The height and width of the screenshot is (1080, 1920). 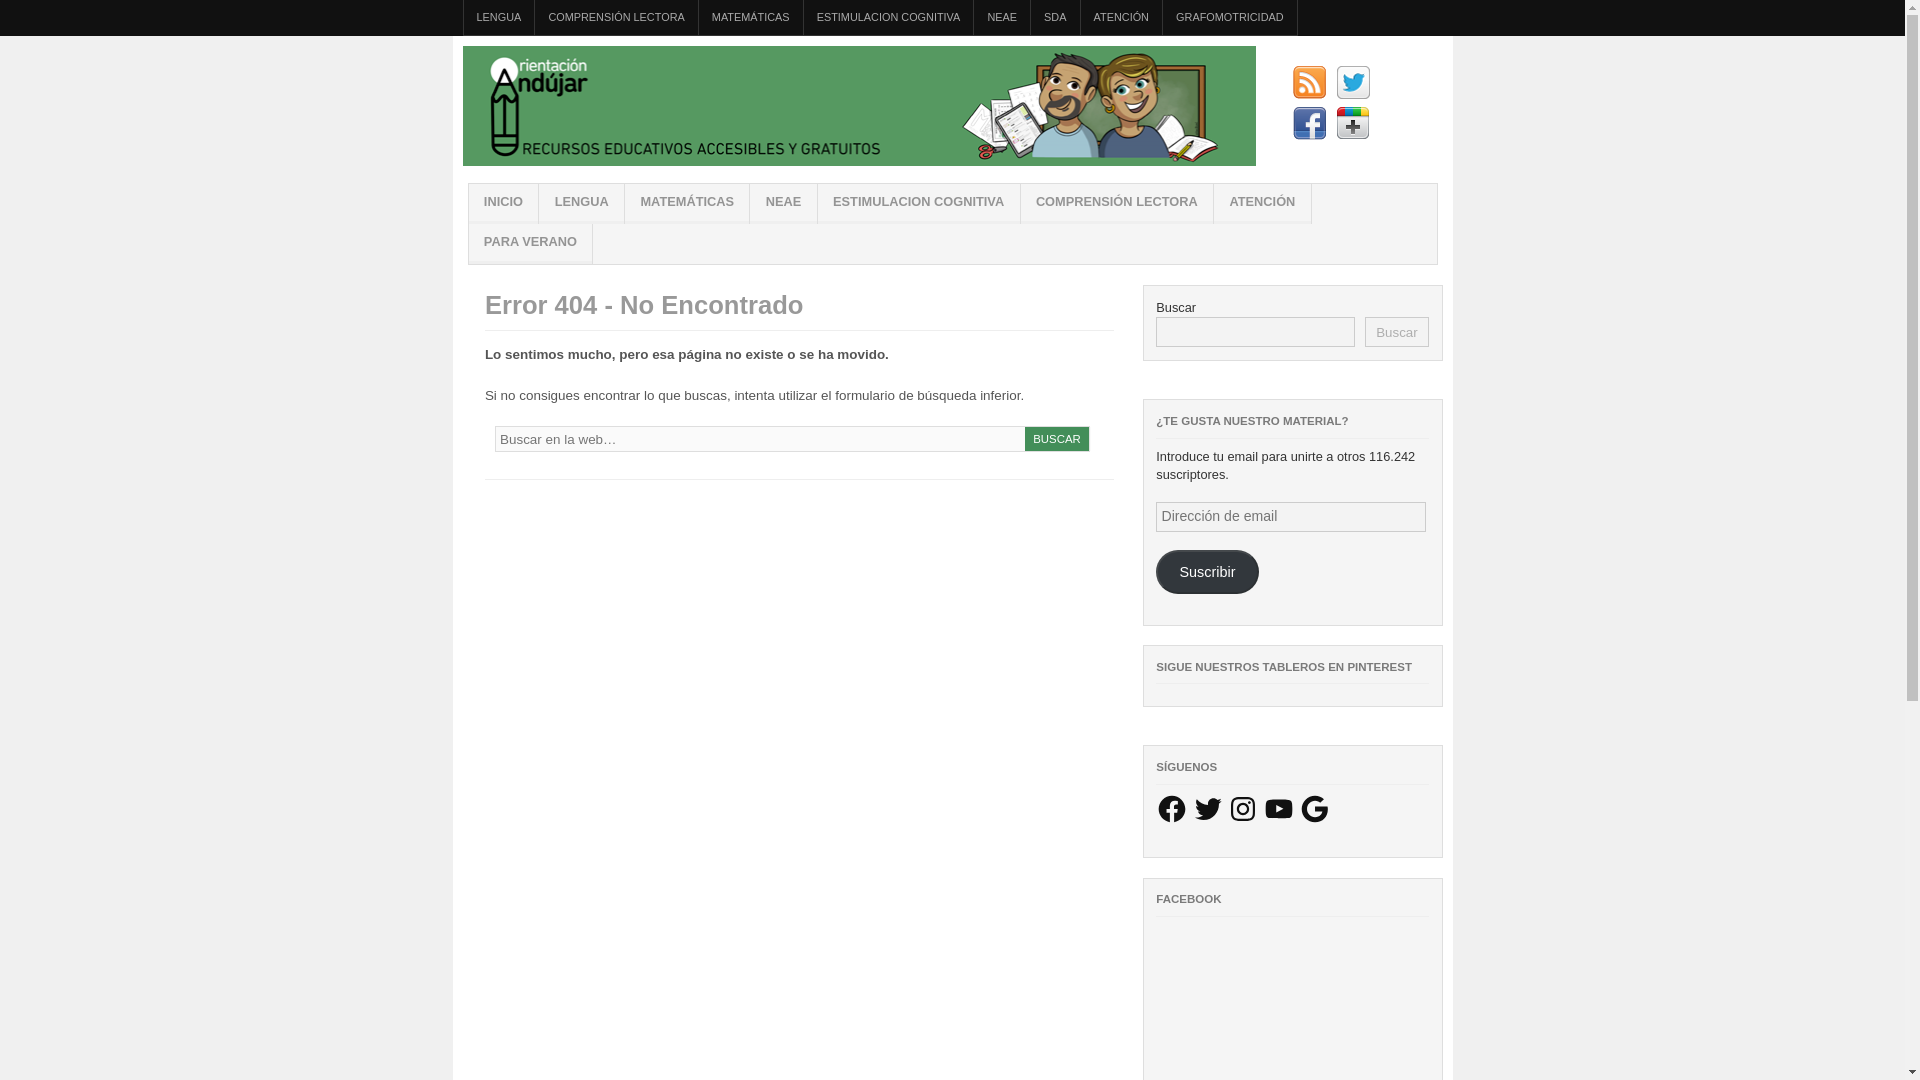 I want to click on GRAFOMOTRICIDAD, so click(x=1230, y=17).